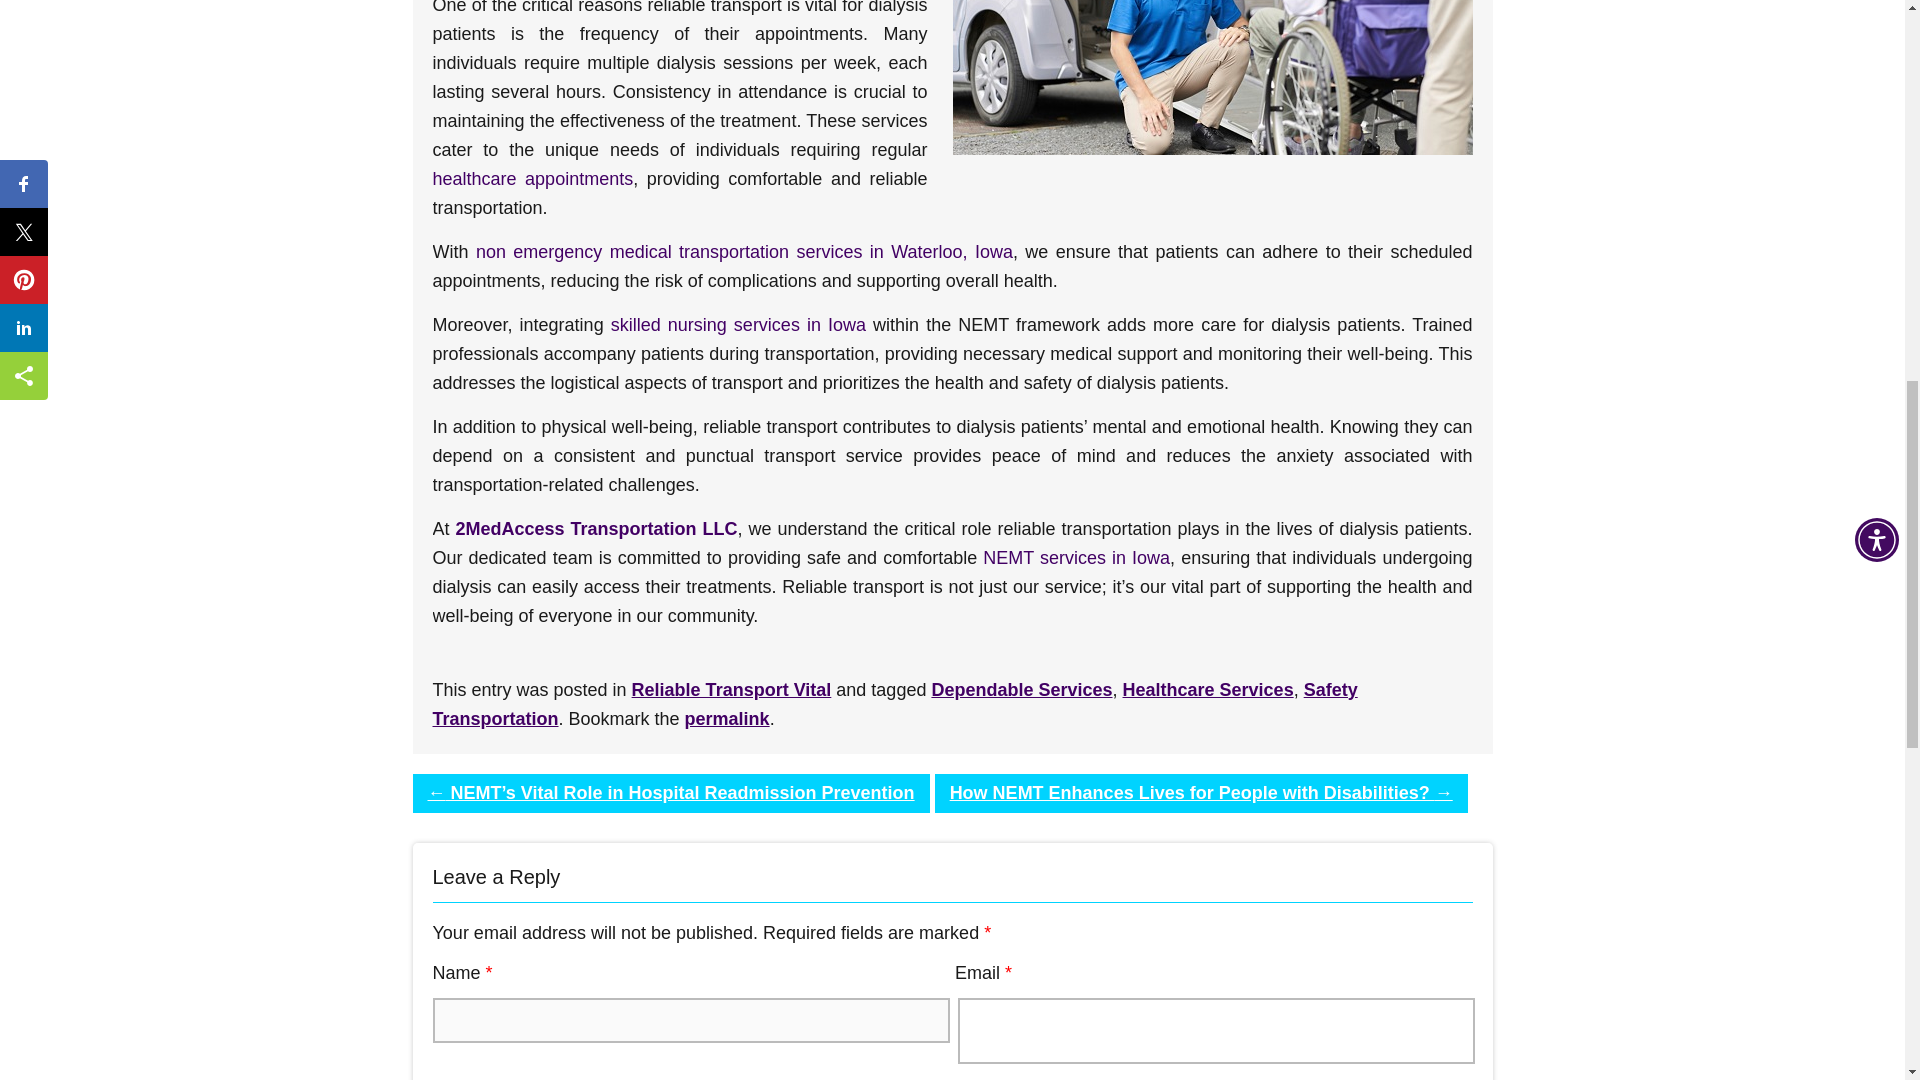  Describe the element at coordinates (894, 704) in the screenshot. I see `Safety Transportation` at that location.